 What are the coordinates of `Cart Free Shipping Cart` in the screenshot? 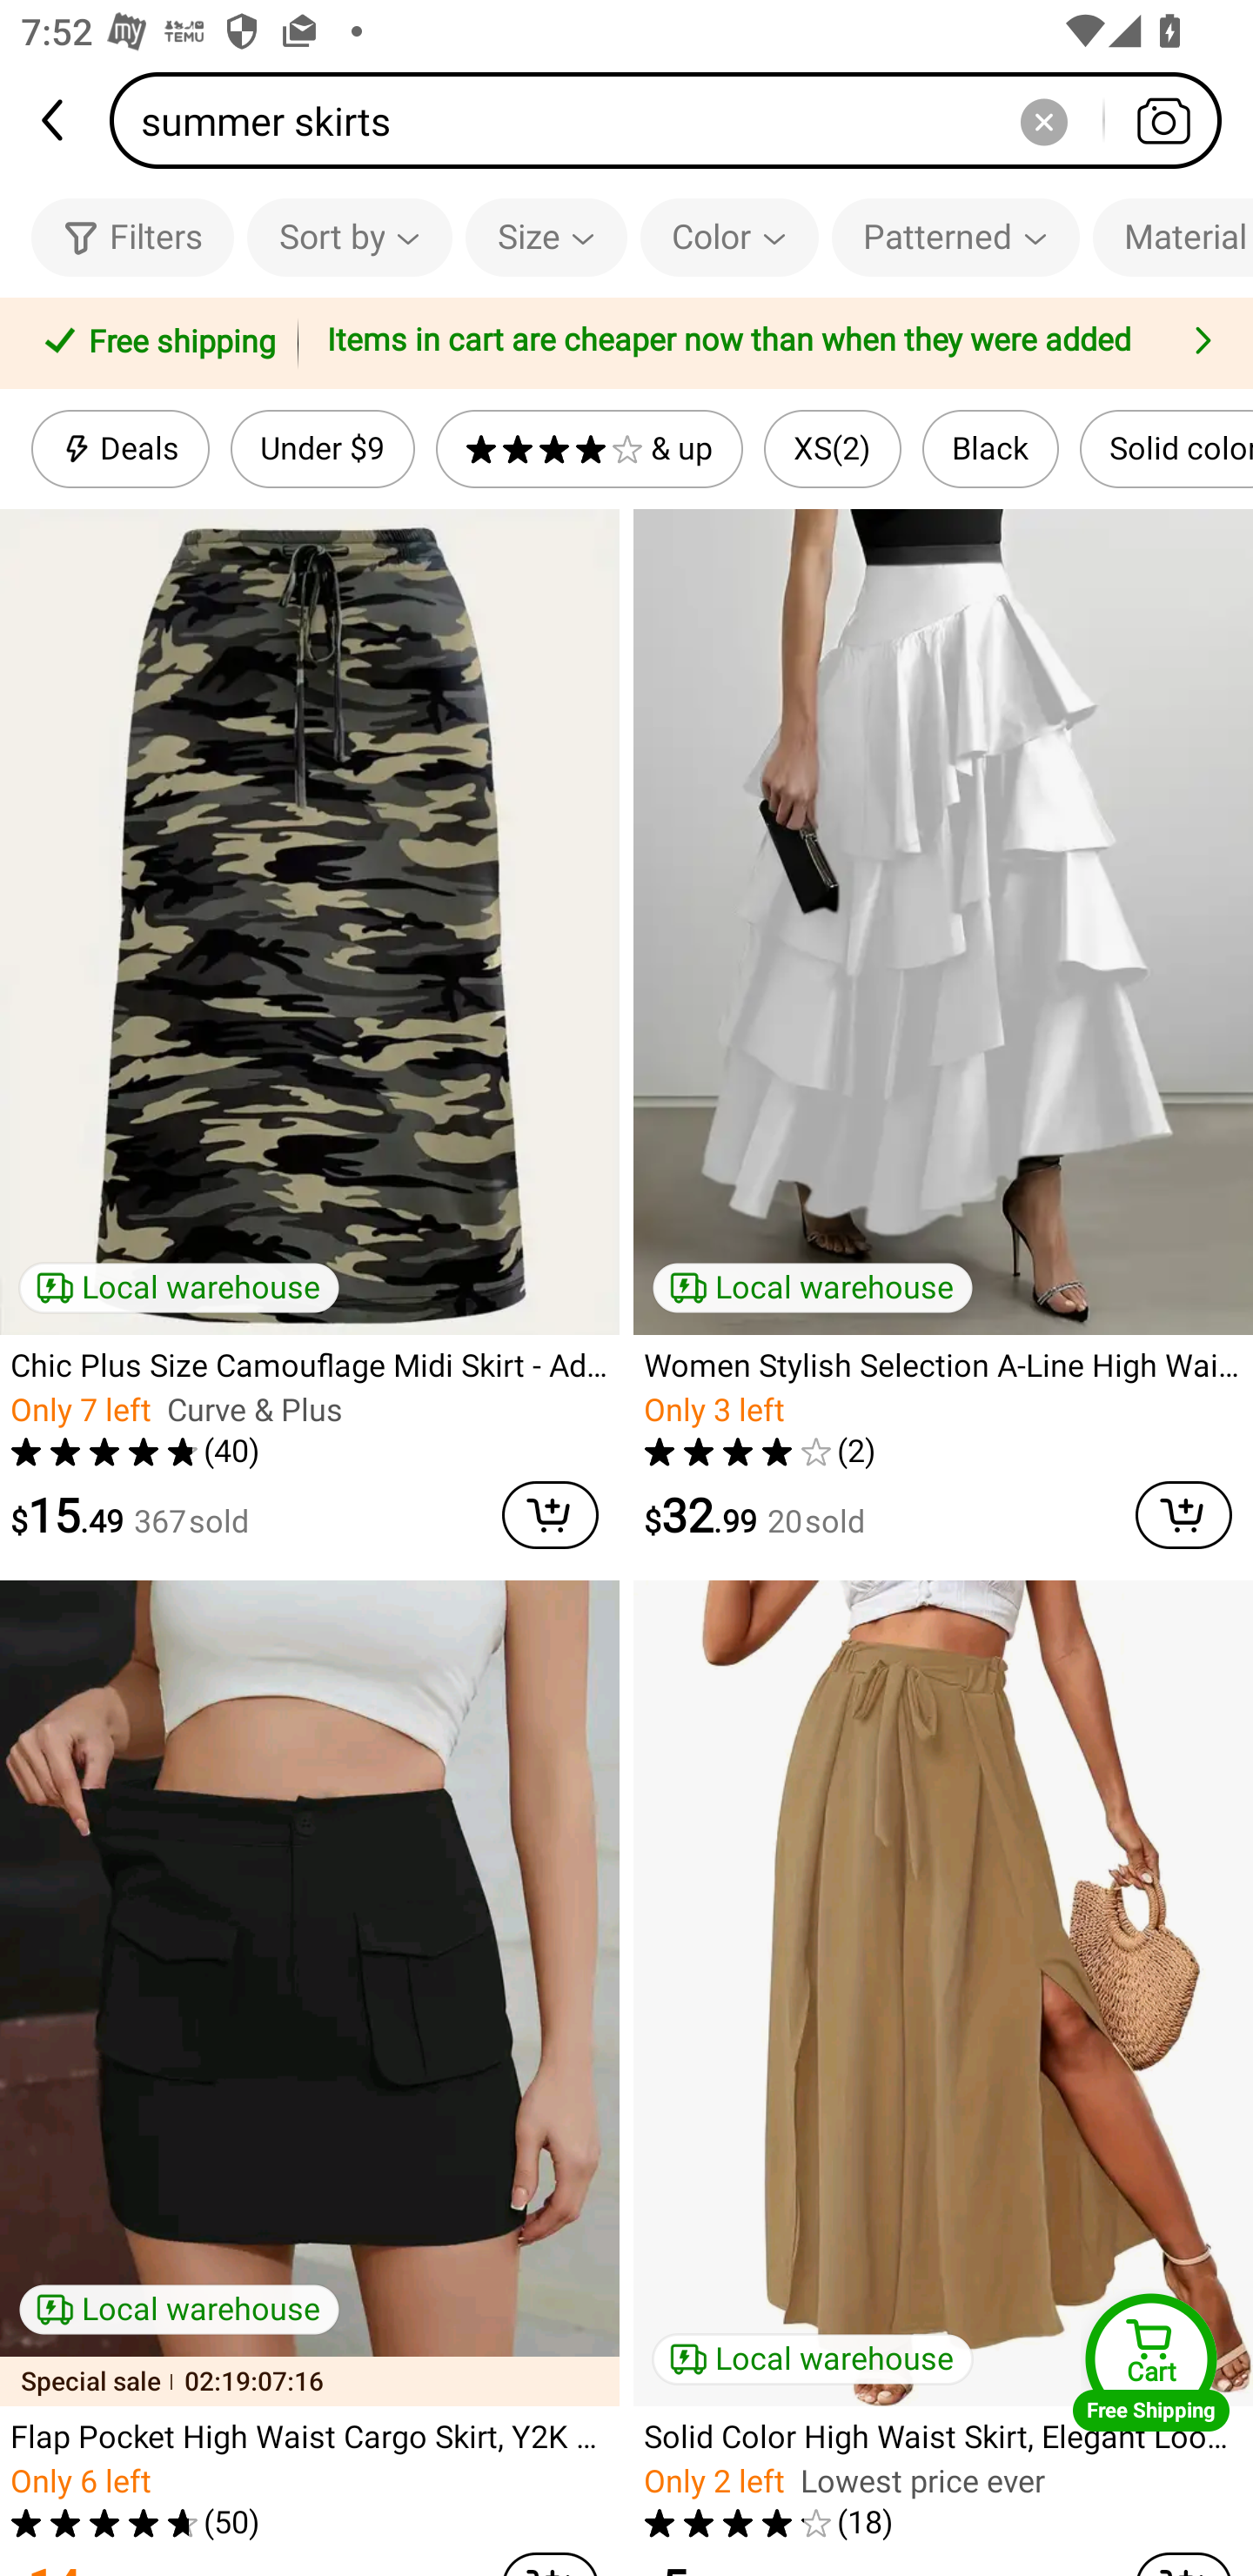 It's located at (1151, 2362).